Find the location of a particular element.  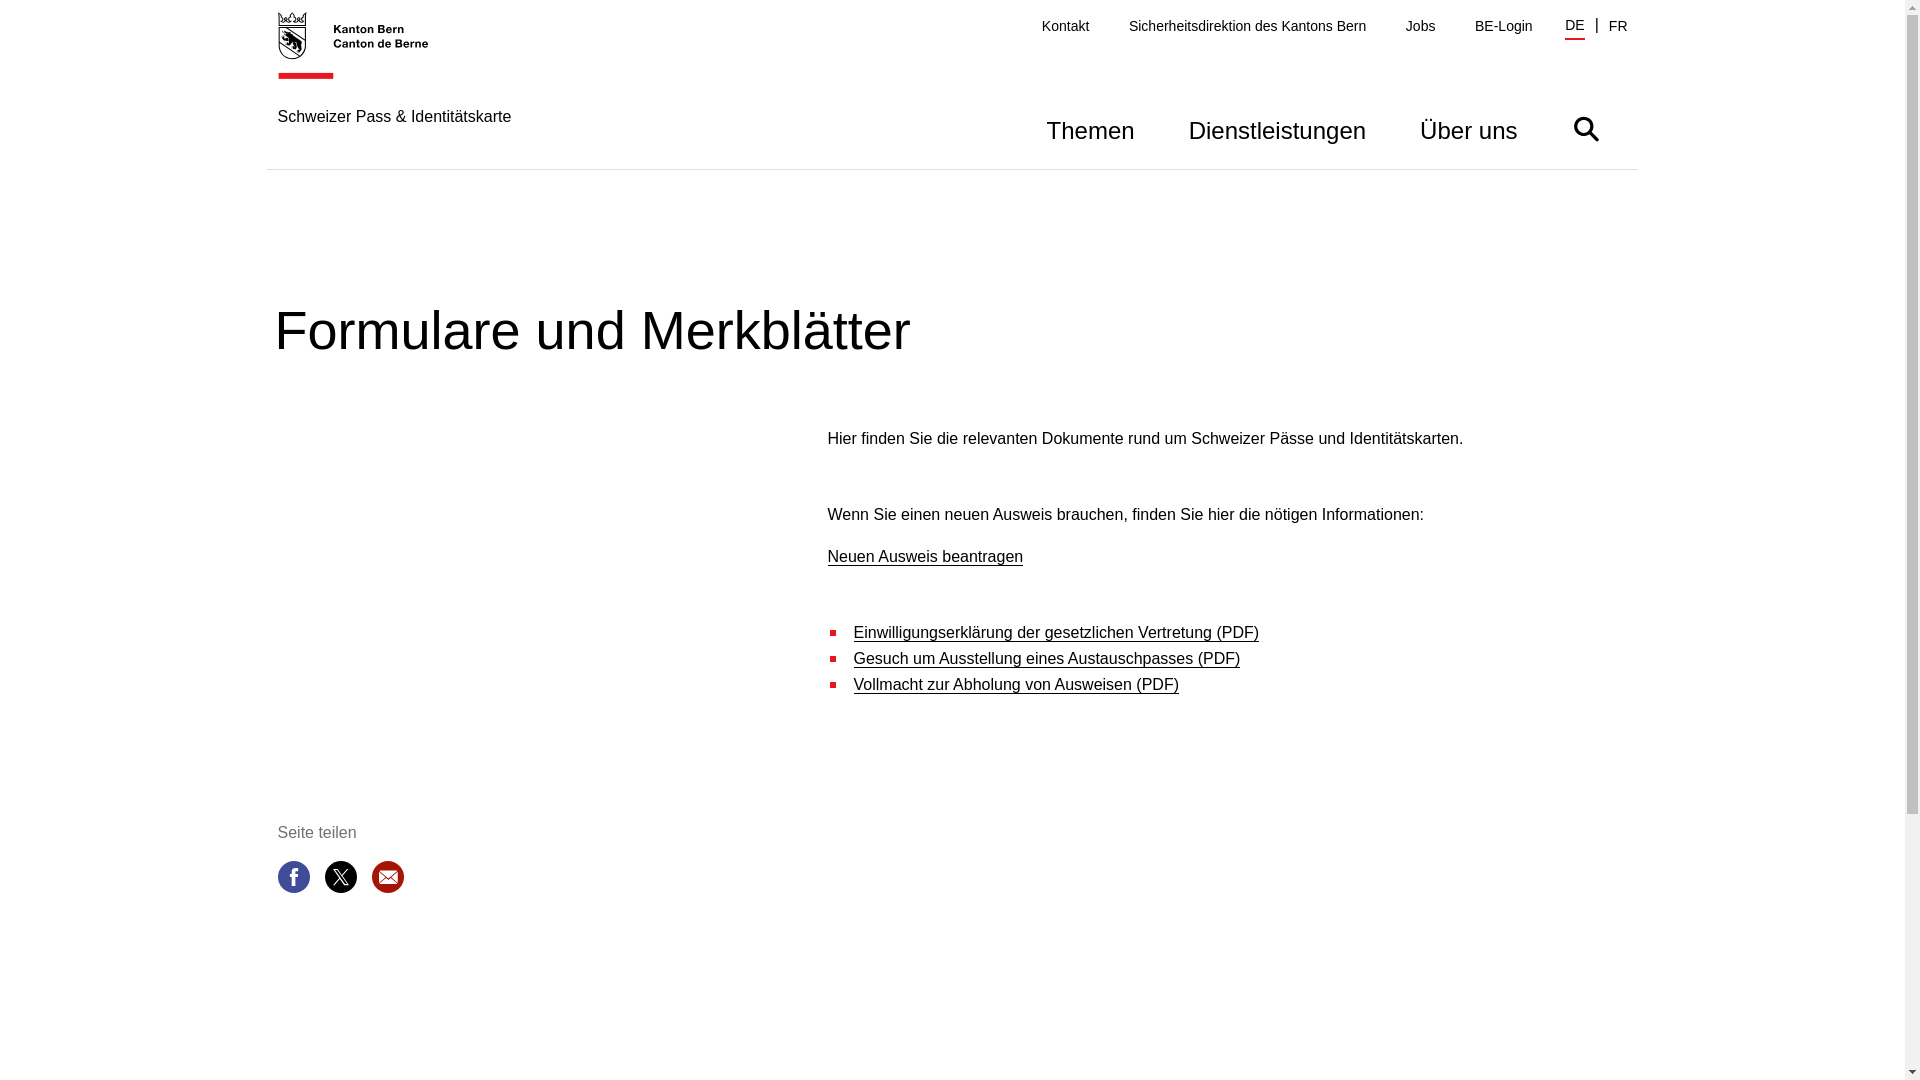

Gesuch um Ausstellung eines Austauschpasses is located at coordinates (1048, 659).